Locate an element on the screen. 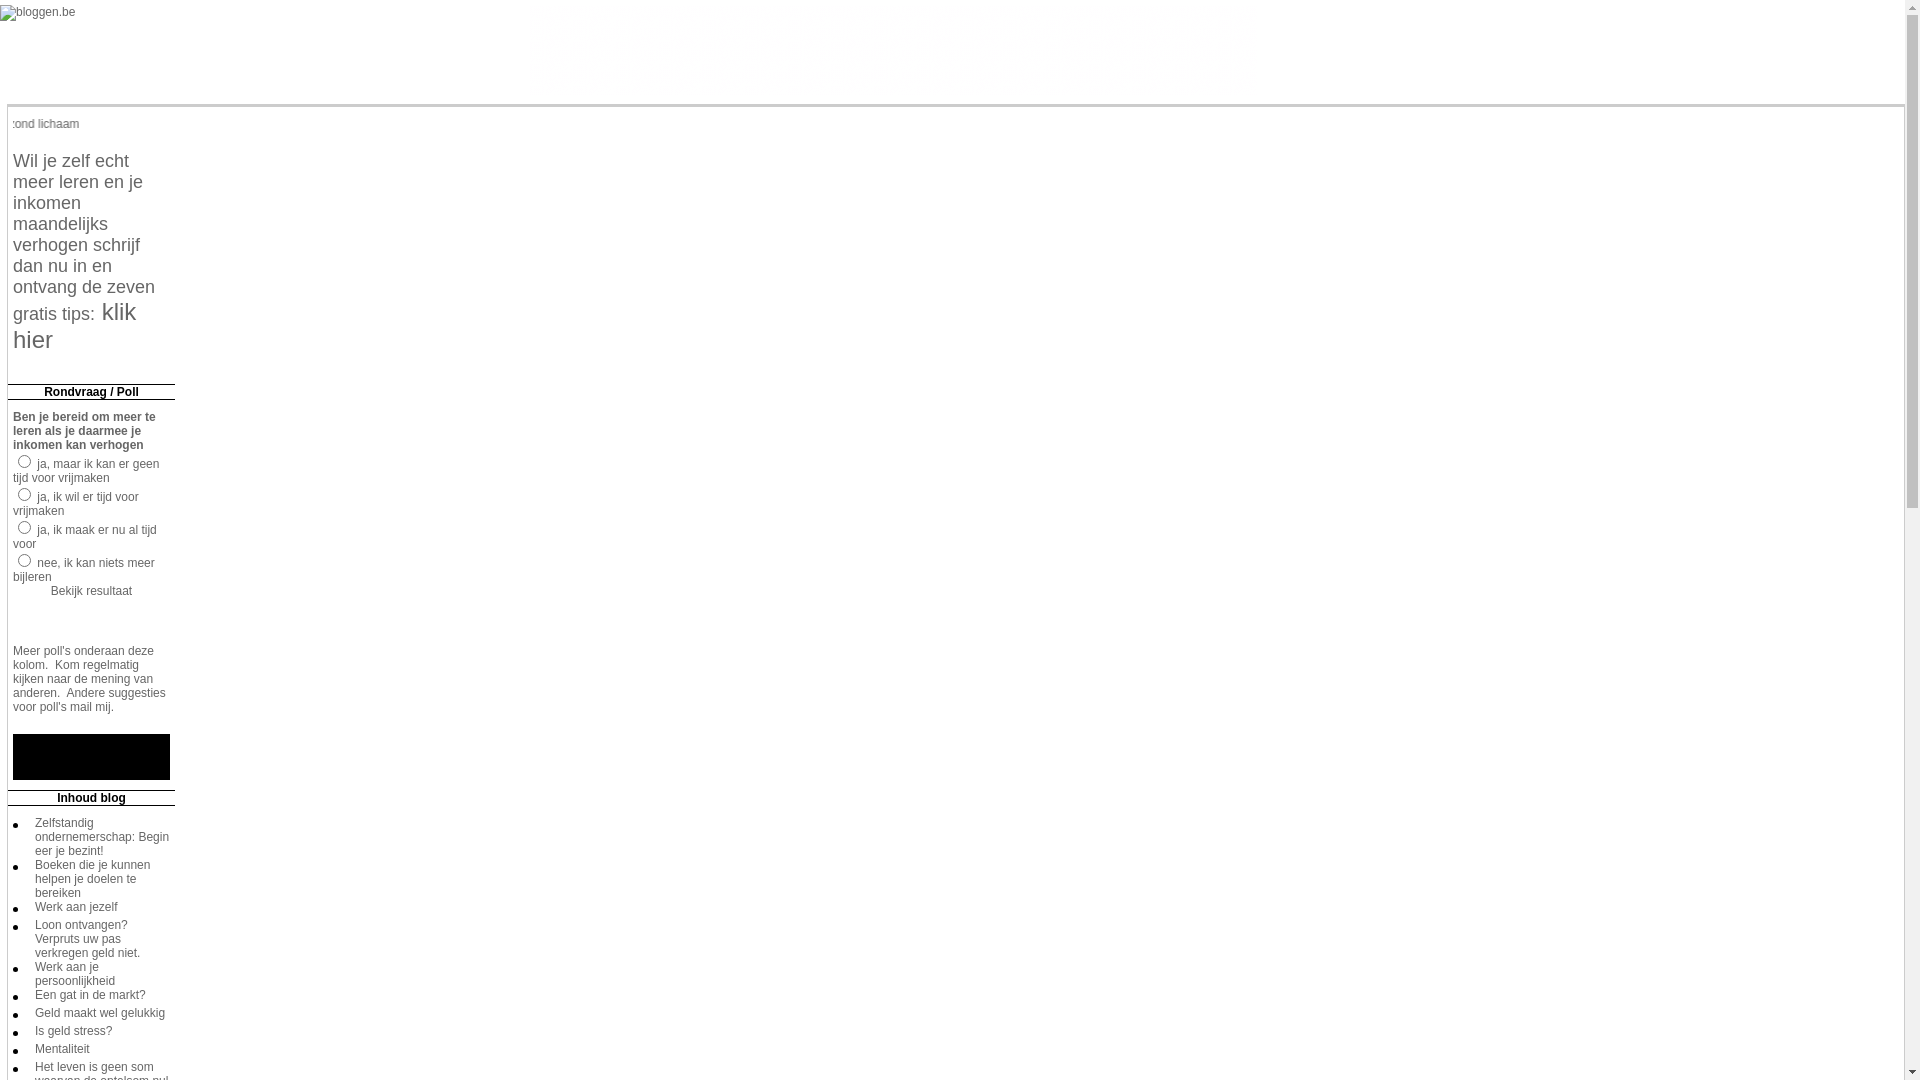 The image size is (1920, 1080). Boeken die je kunnen helpen je doelen te bereiken is located at coordinates (92, 879).